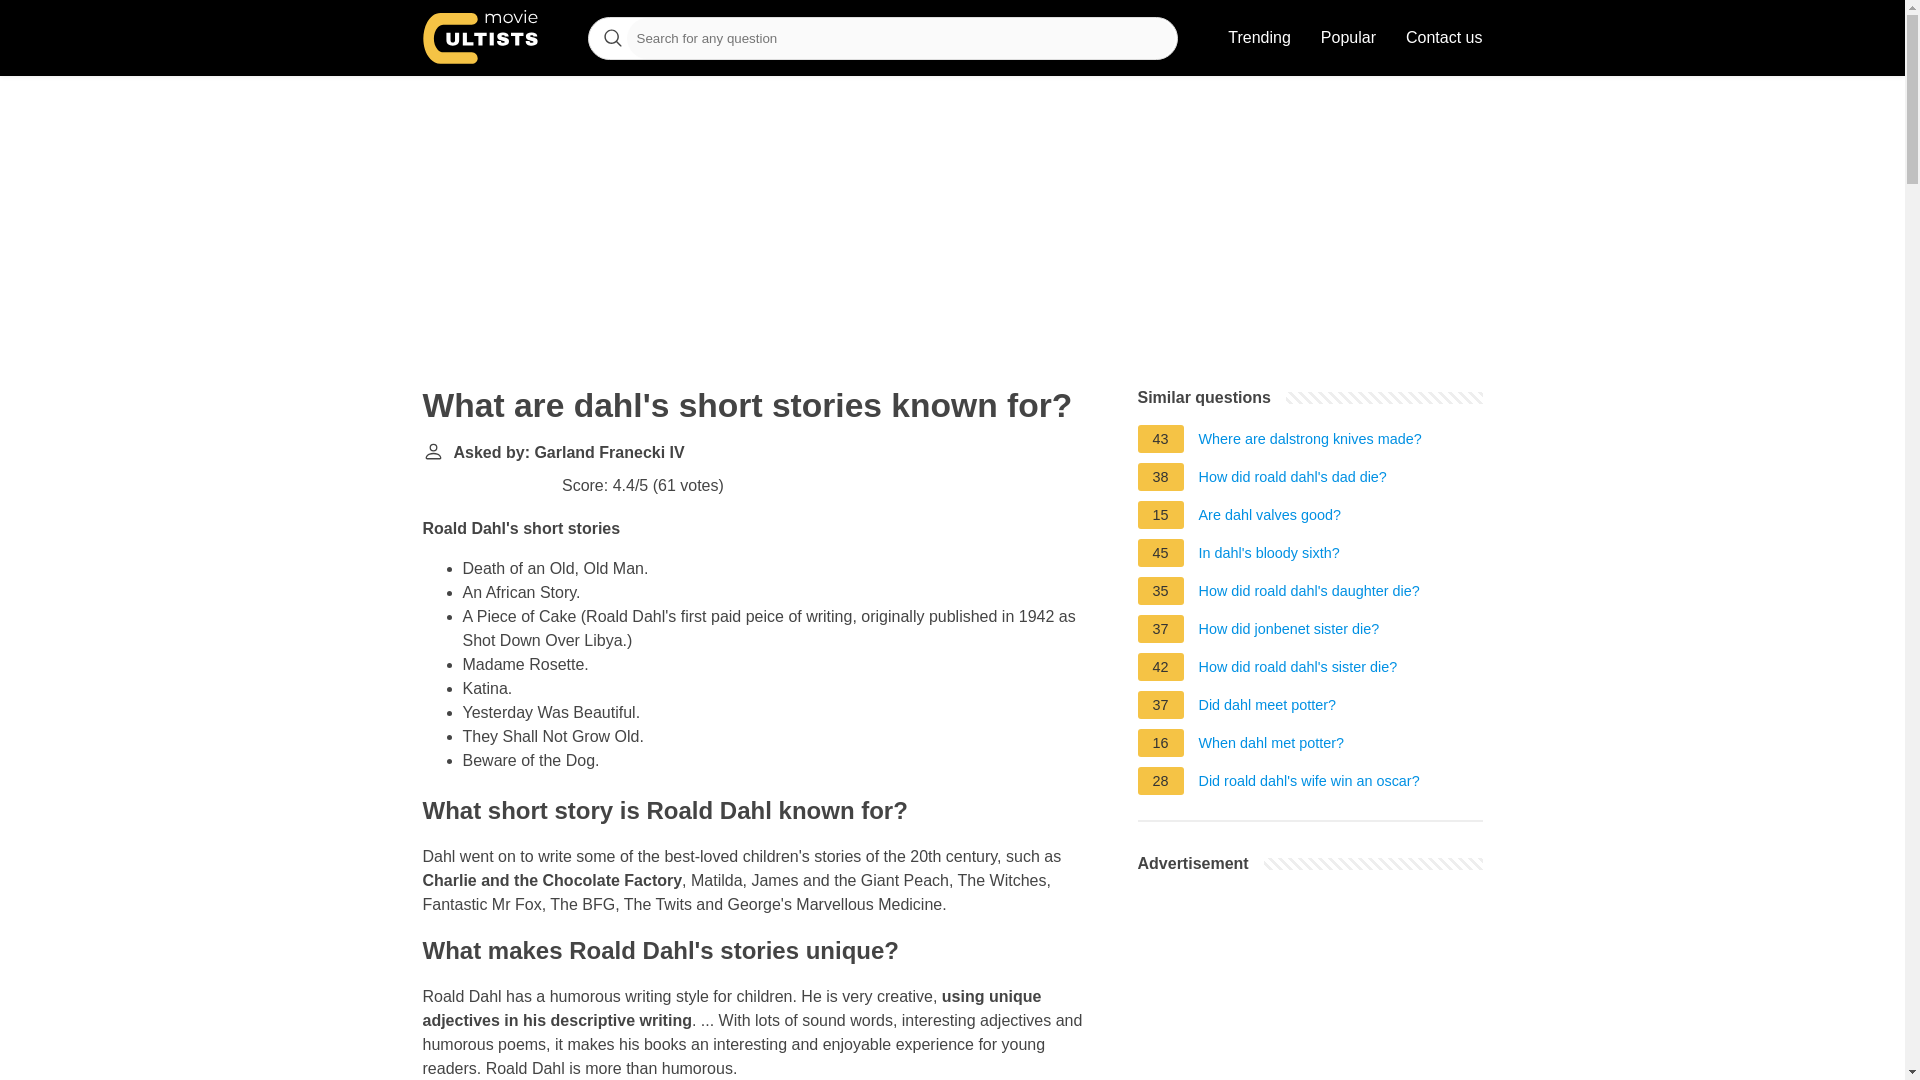 The height and width of the screenshot is (1080, 1920). What do you see at coordinates (1310, 441) in the screenshot?
I see `Where are dalstrong knives made?` at bounding box center [1310, 441].